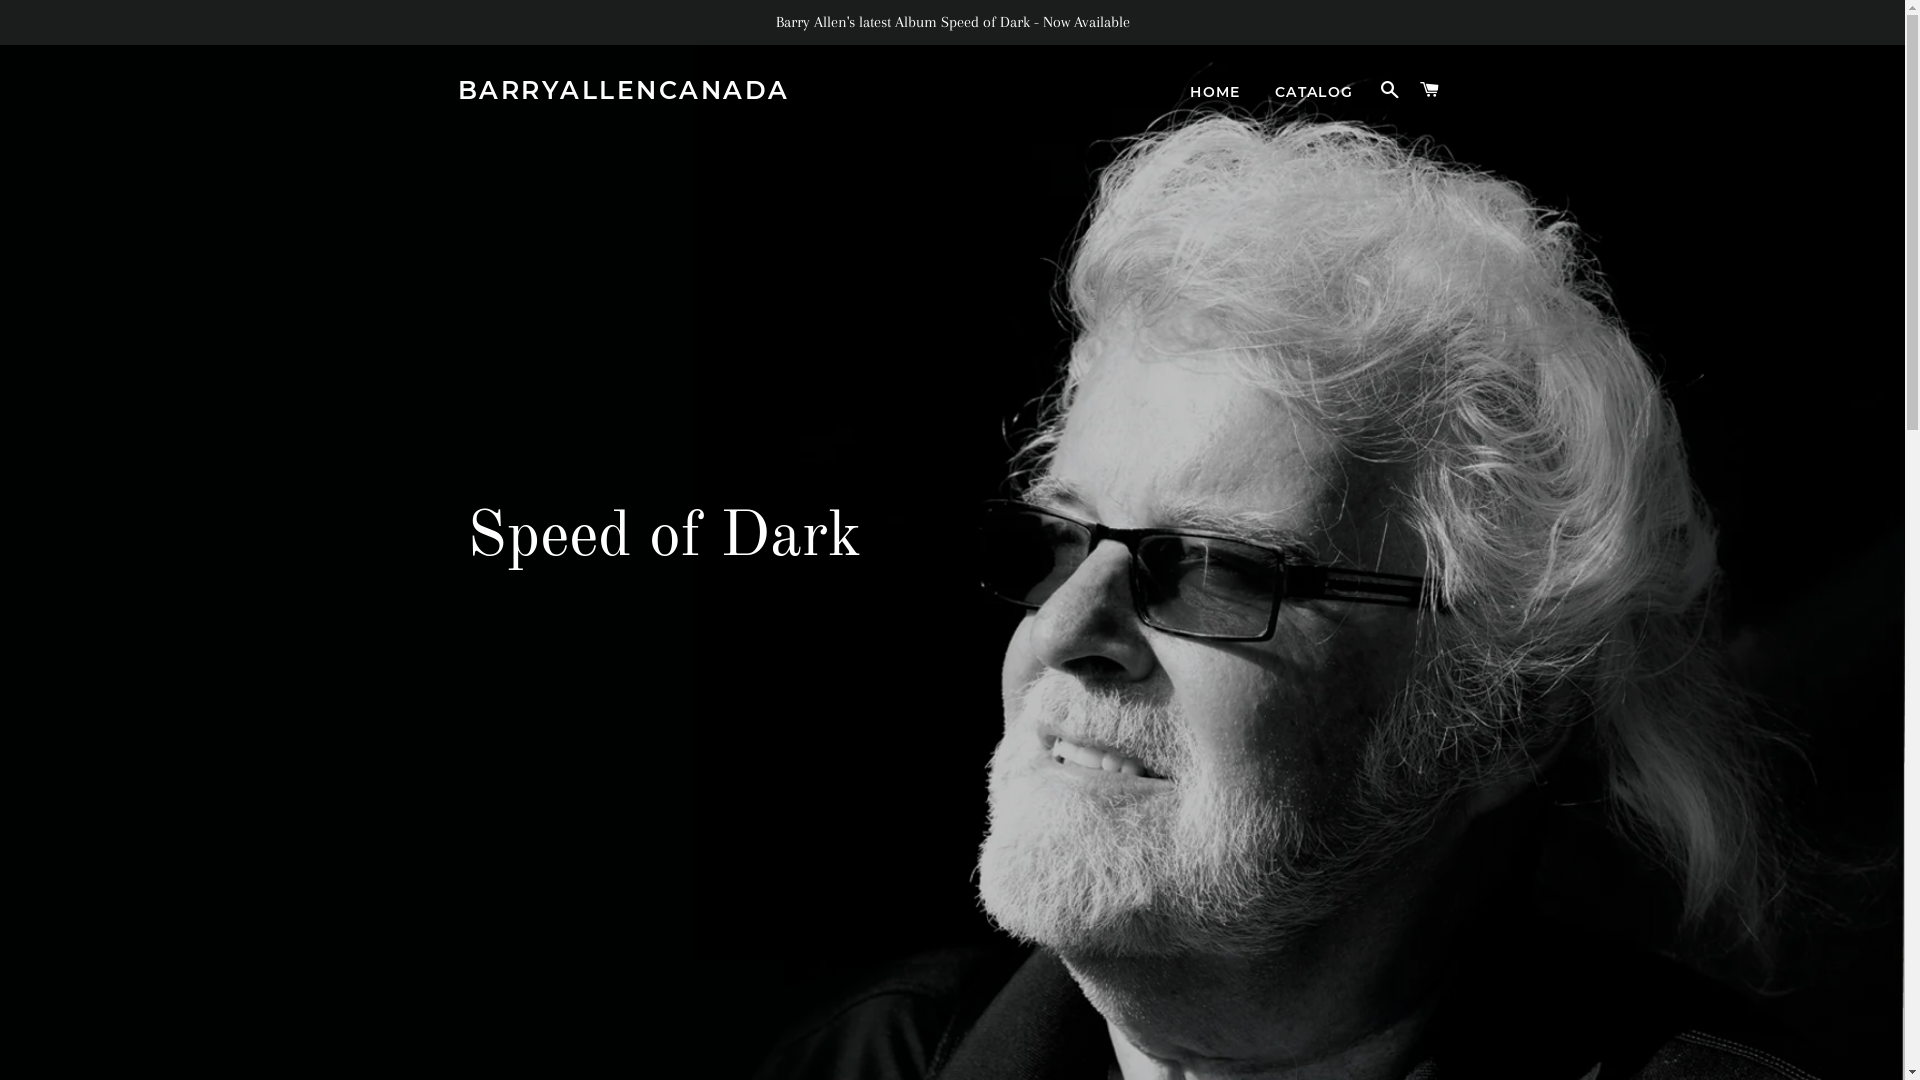 The image size is (1920, 1080). I want to click on BARRYALLENCANADA, so click(624, 90).